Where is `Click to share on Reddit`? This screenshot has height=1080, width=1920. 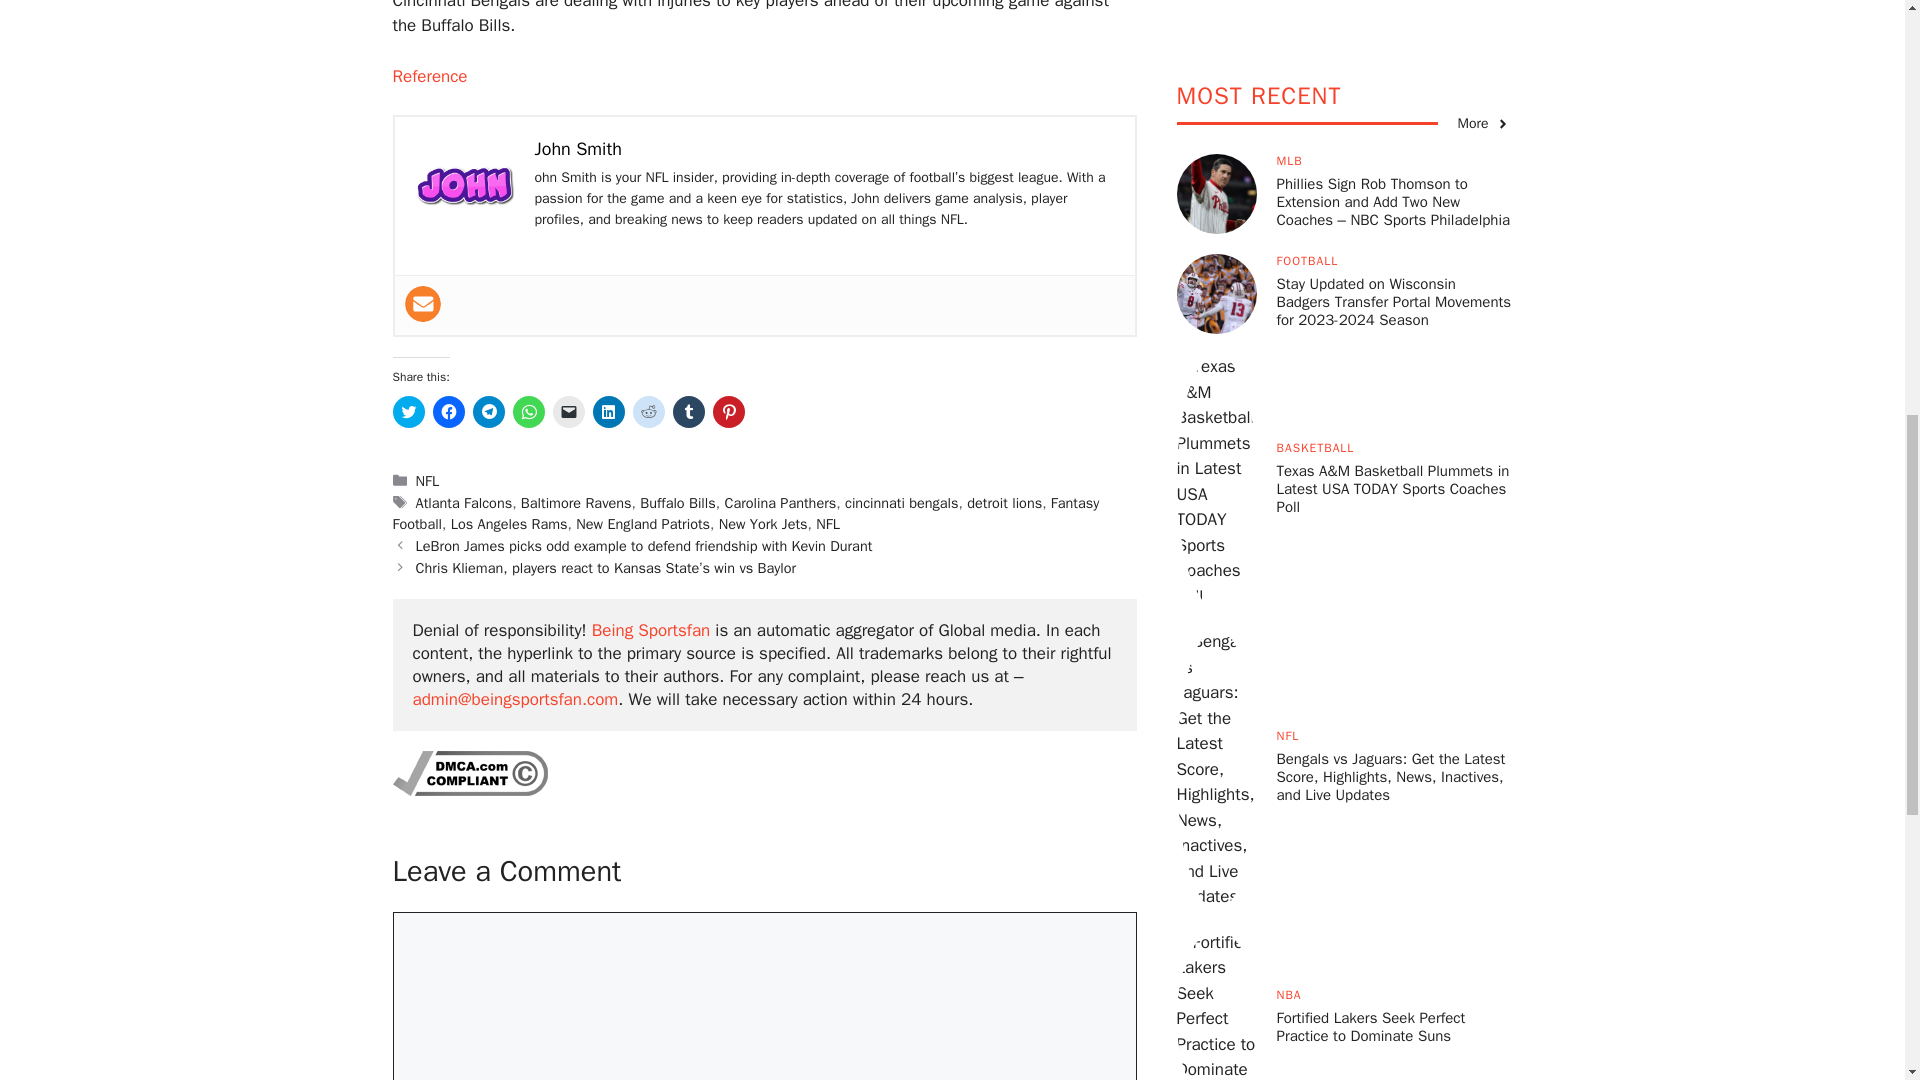 Click to share on Reddit is located at coordinates (648, 412).